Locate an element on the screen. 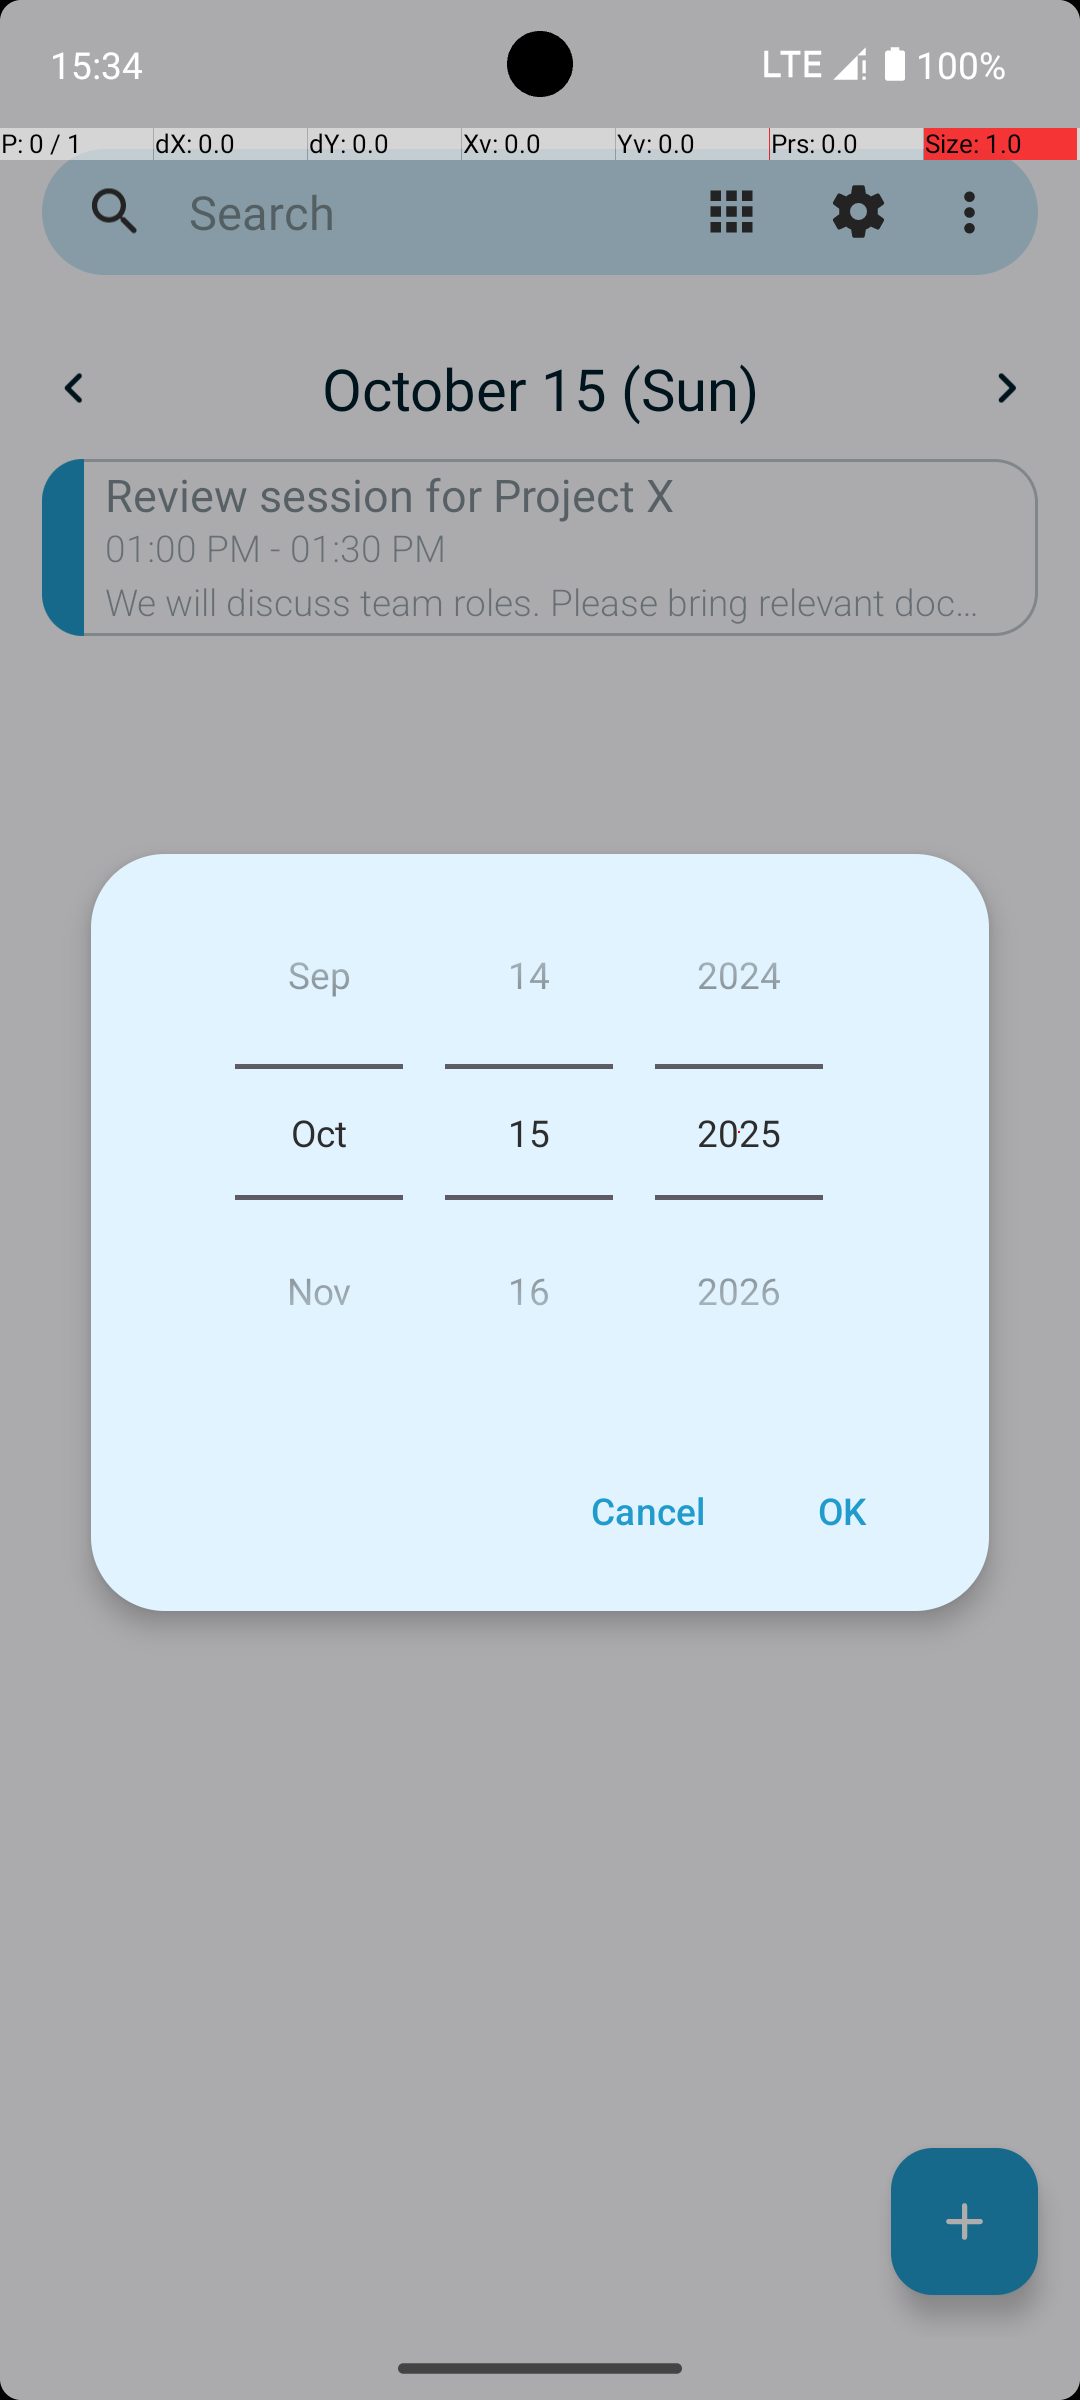  2026 is located at coordinates (739, 1282).